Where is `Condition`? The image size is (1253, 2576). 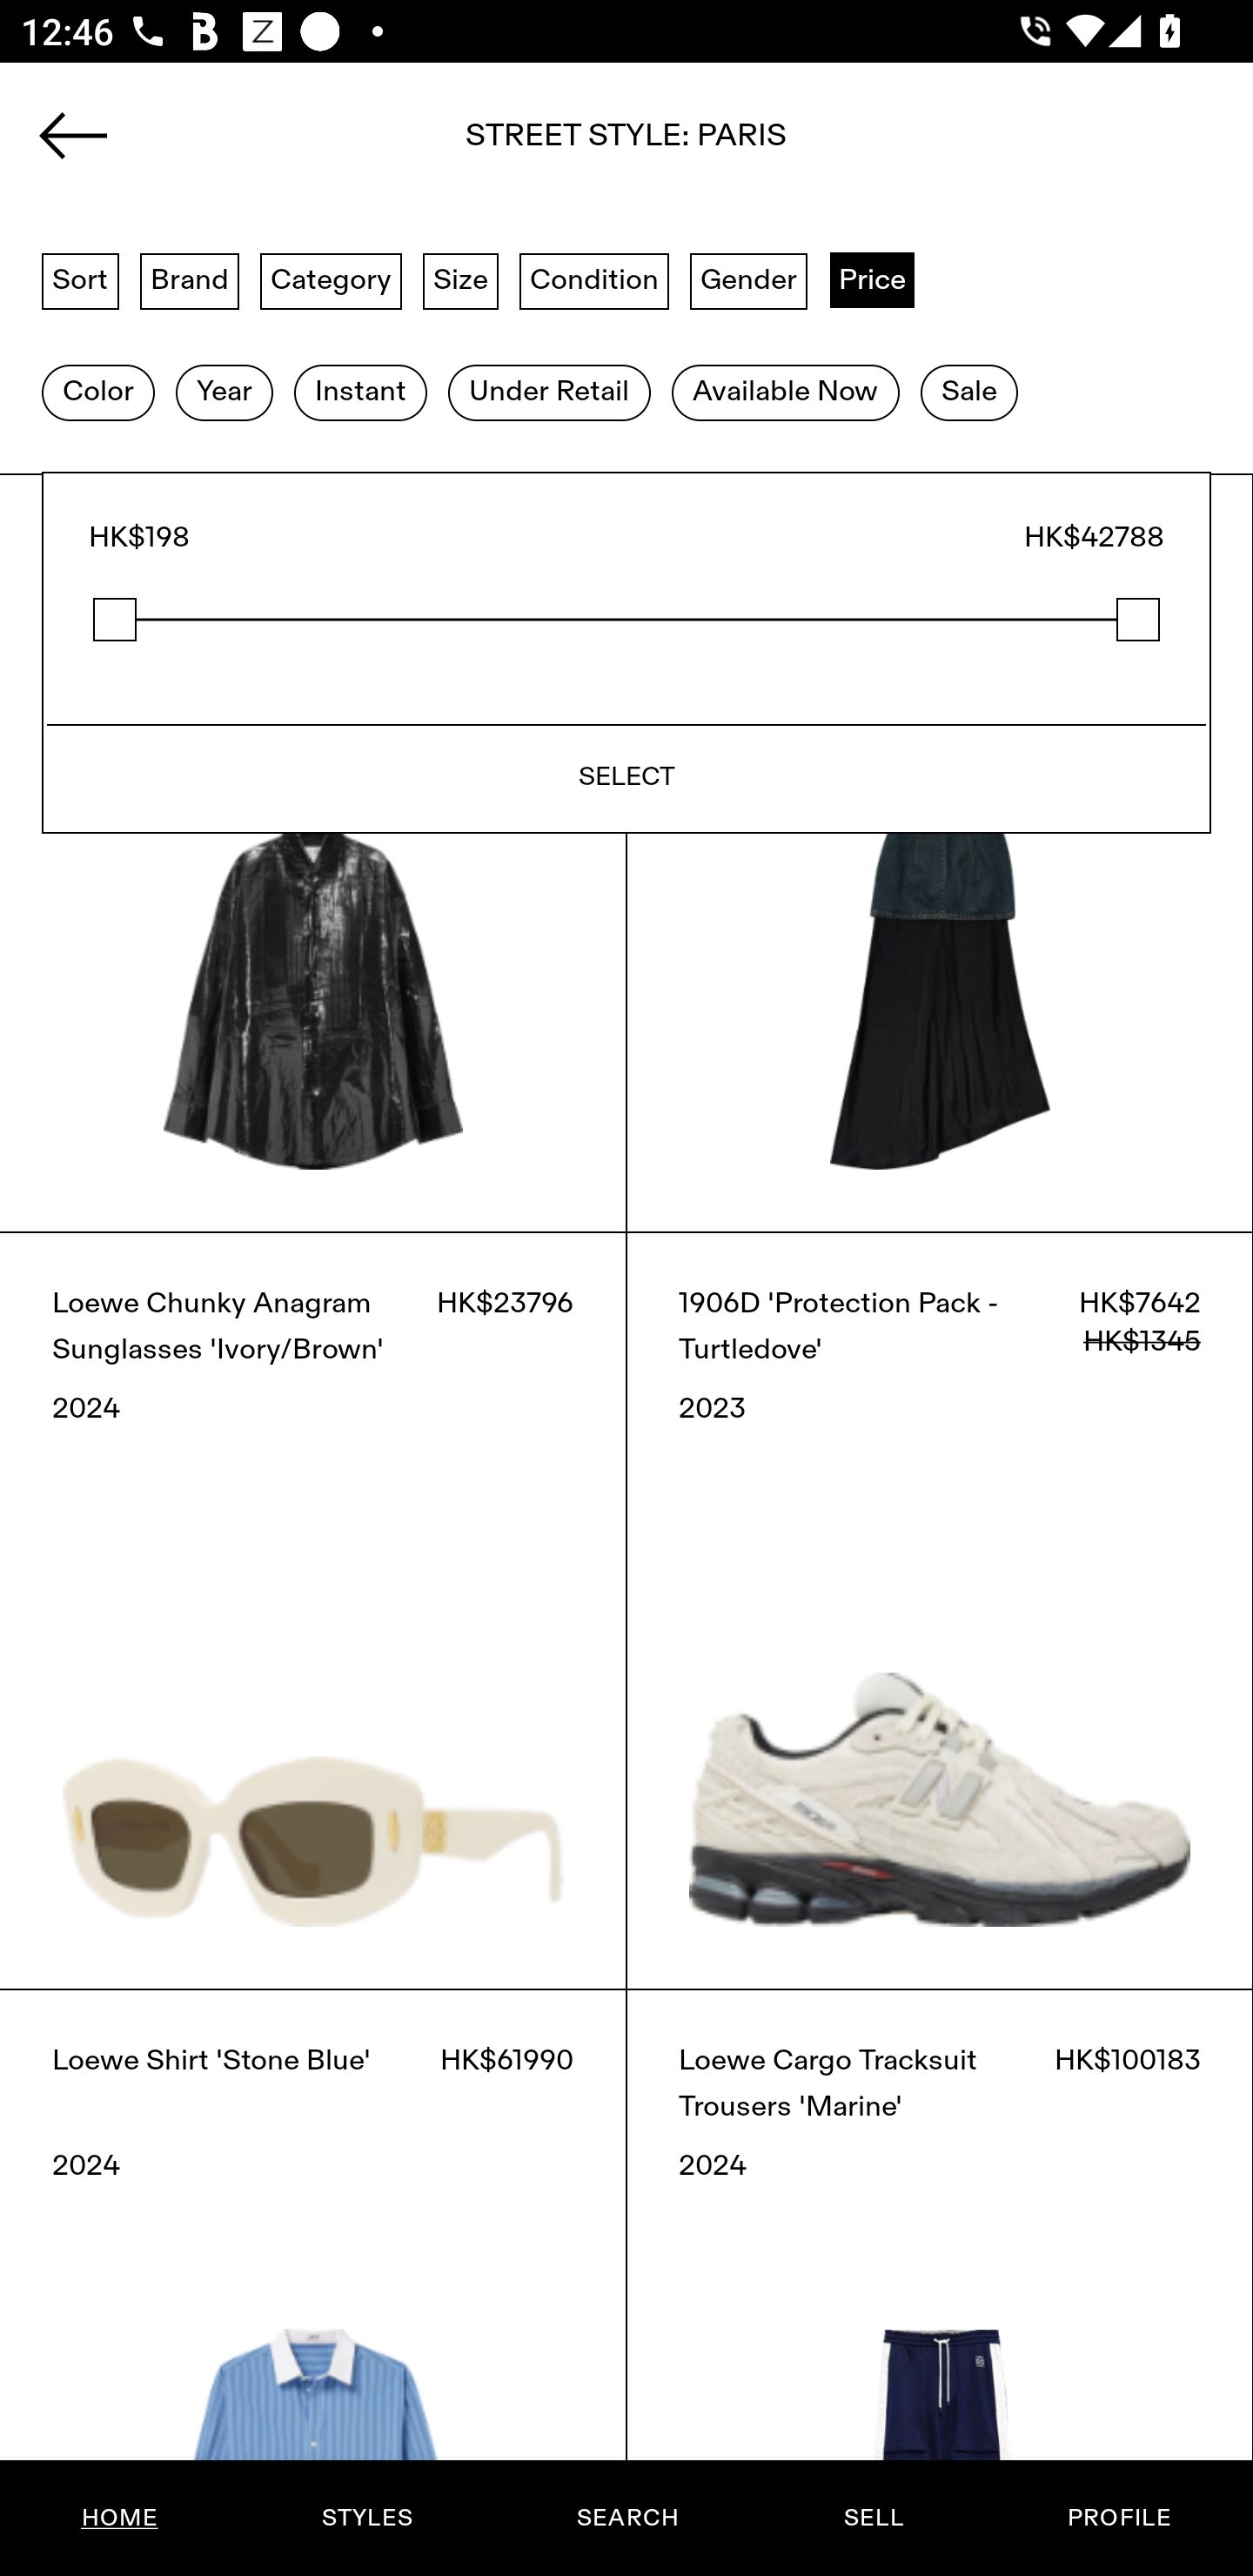
Condition is located at coordinates (593, 279).